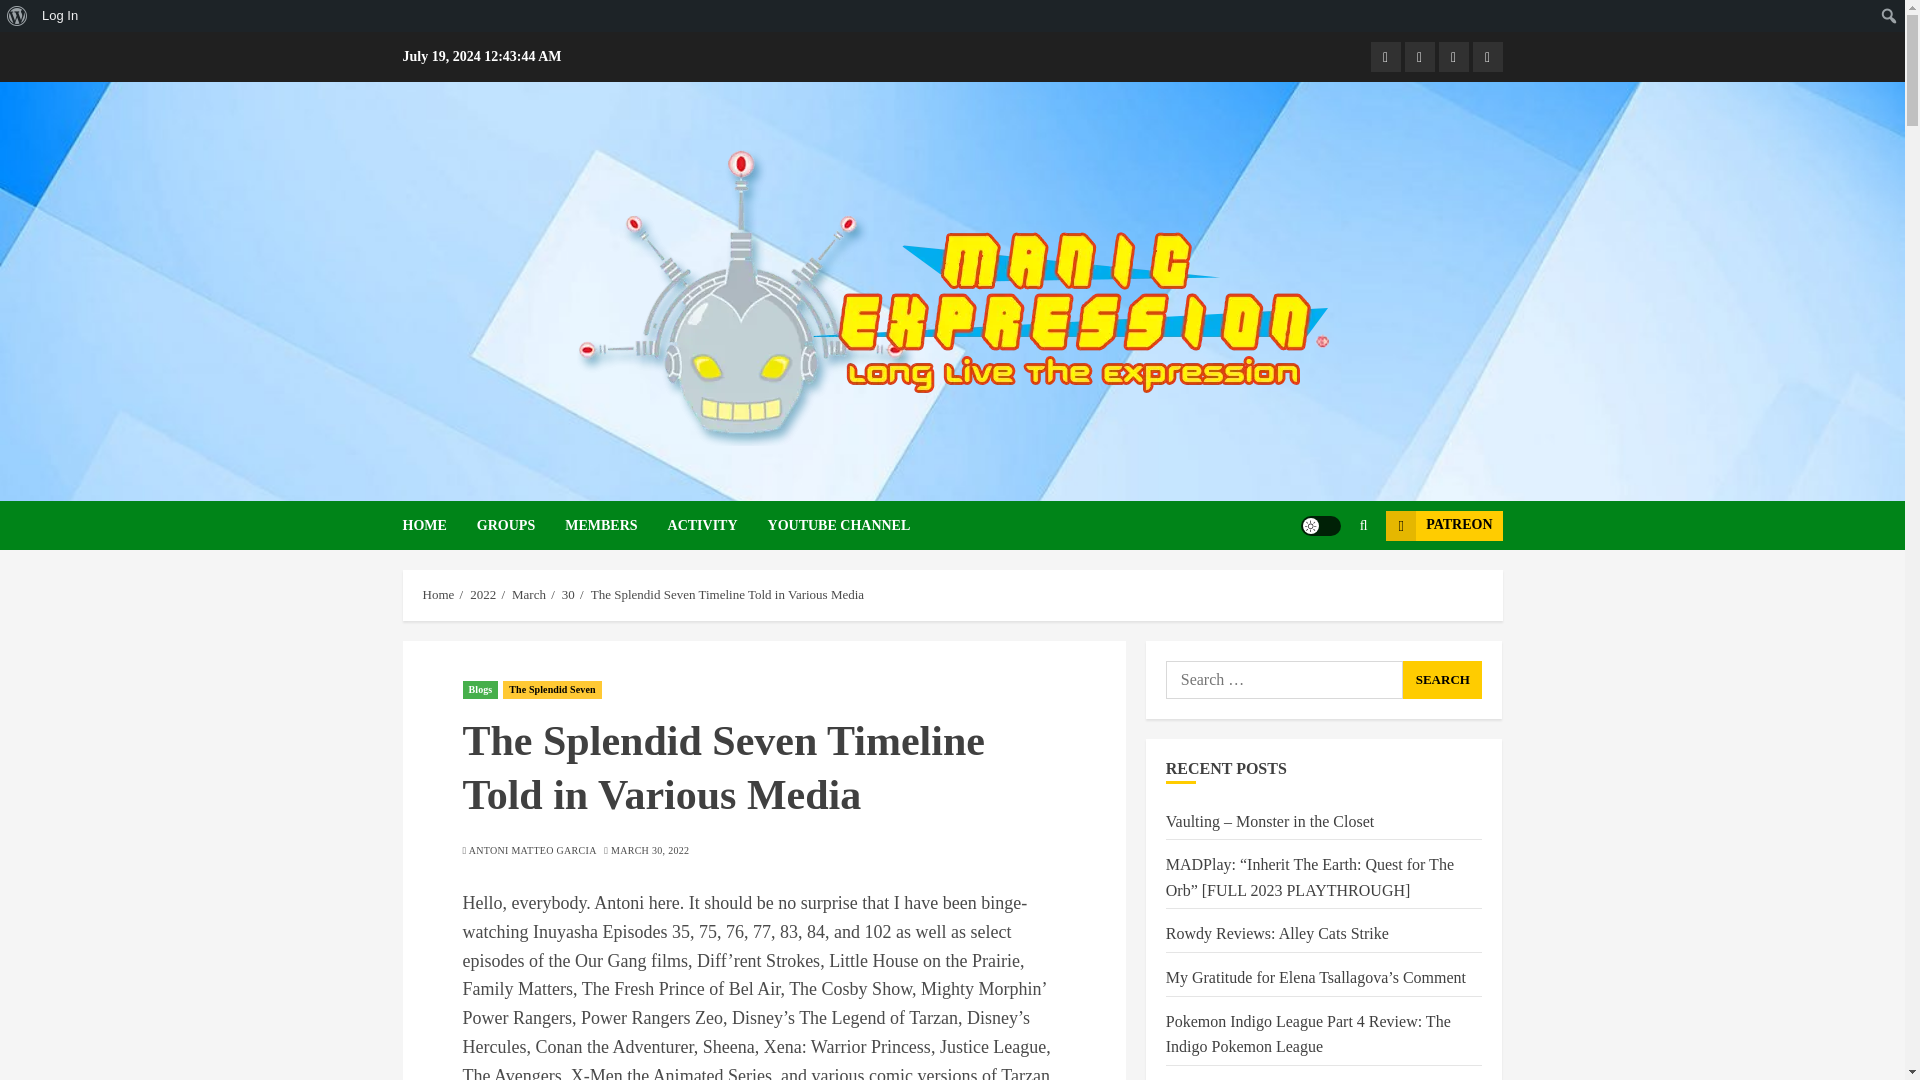  What do you see at coordinates (1442, 679) in the screenshot?
I see `Search` at bounding box center [1442, 679].